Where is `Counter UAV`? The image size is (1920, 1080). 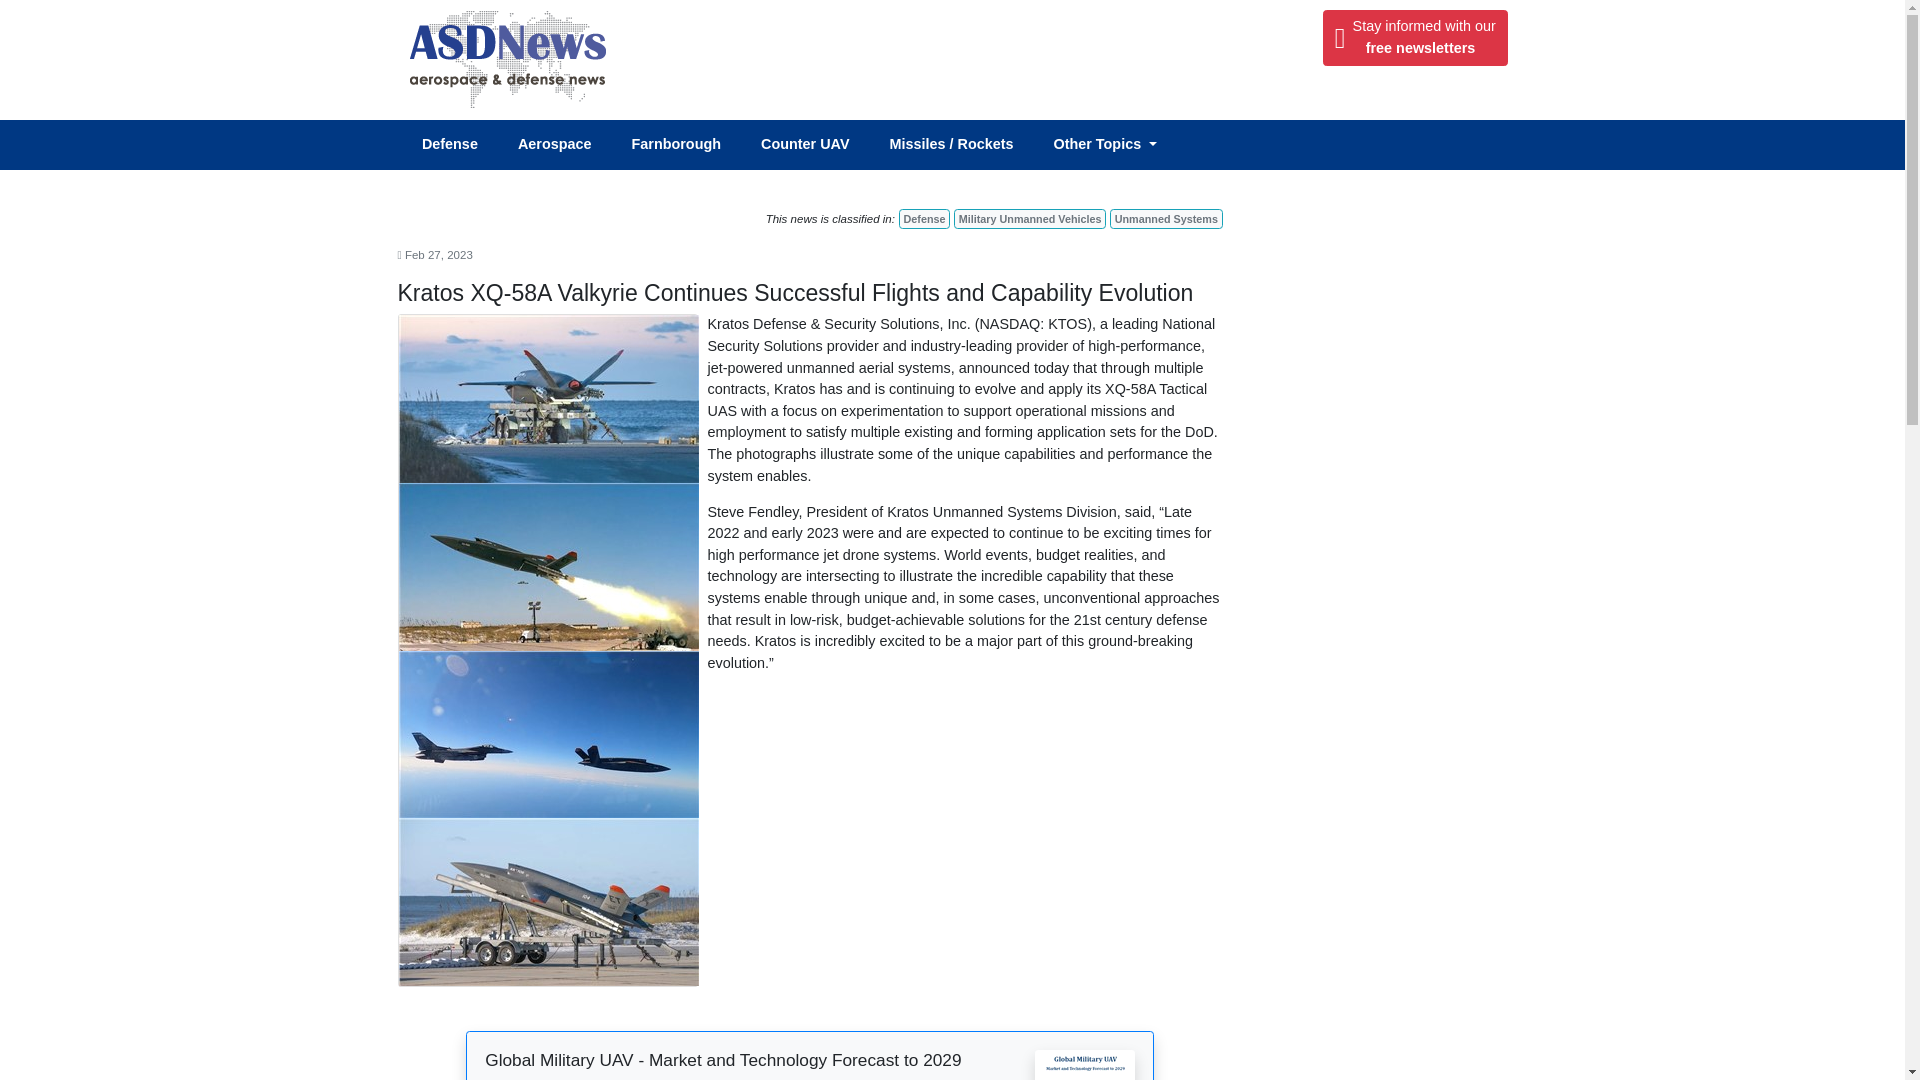
Counter UAV is located at coordinates (814, 145).